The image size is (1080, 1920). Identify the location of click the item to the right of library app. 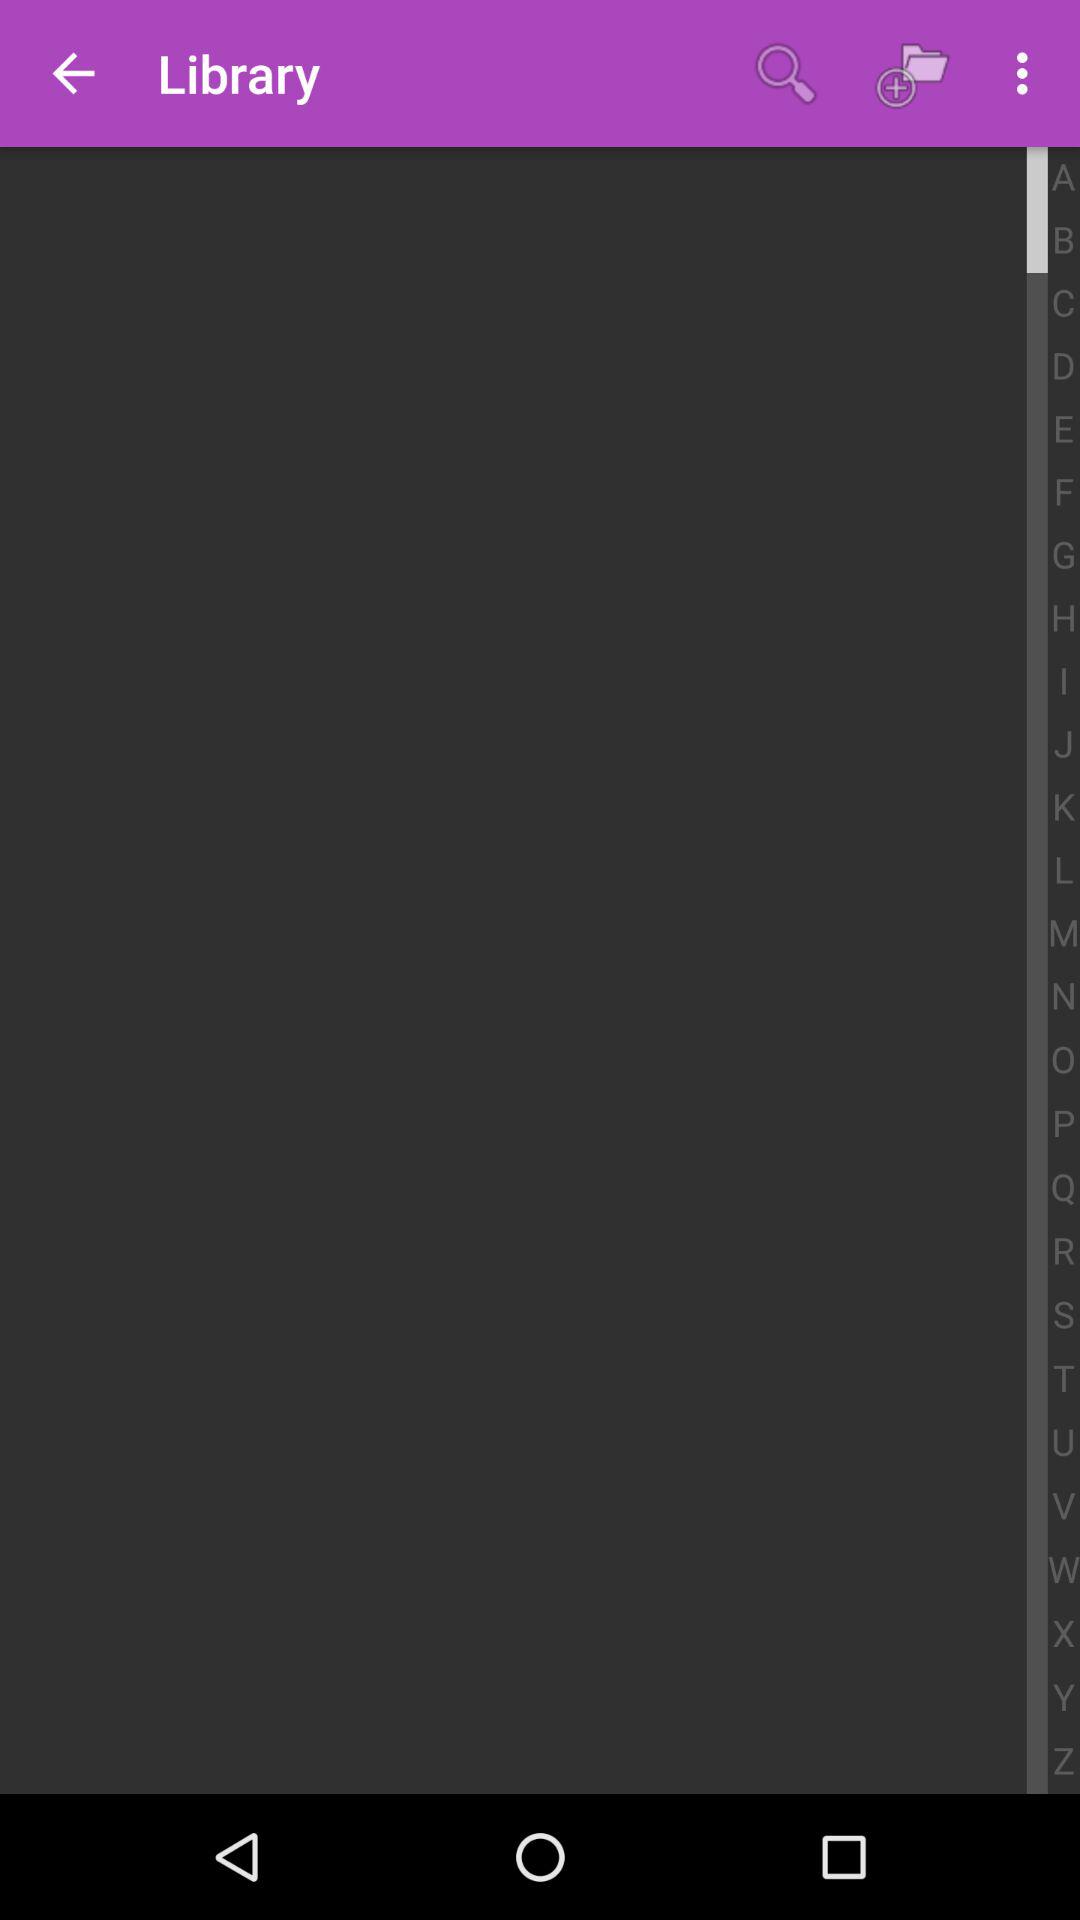
(786, 73).